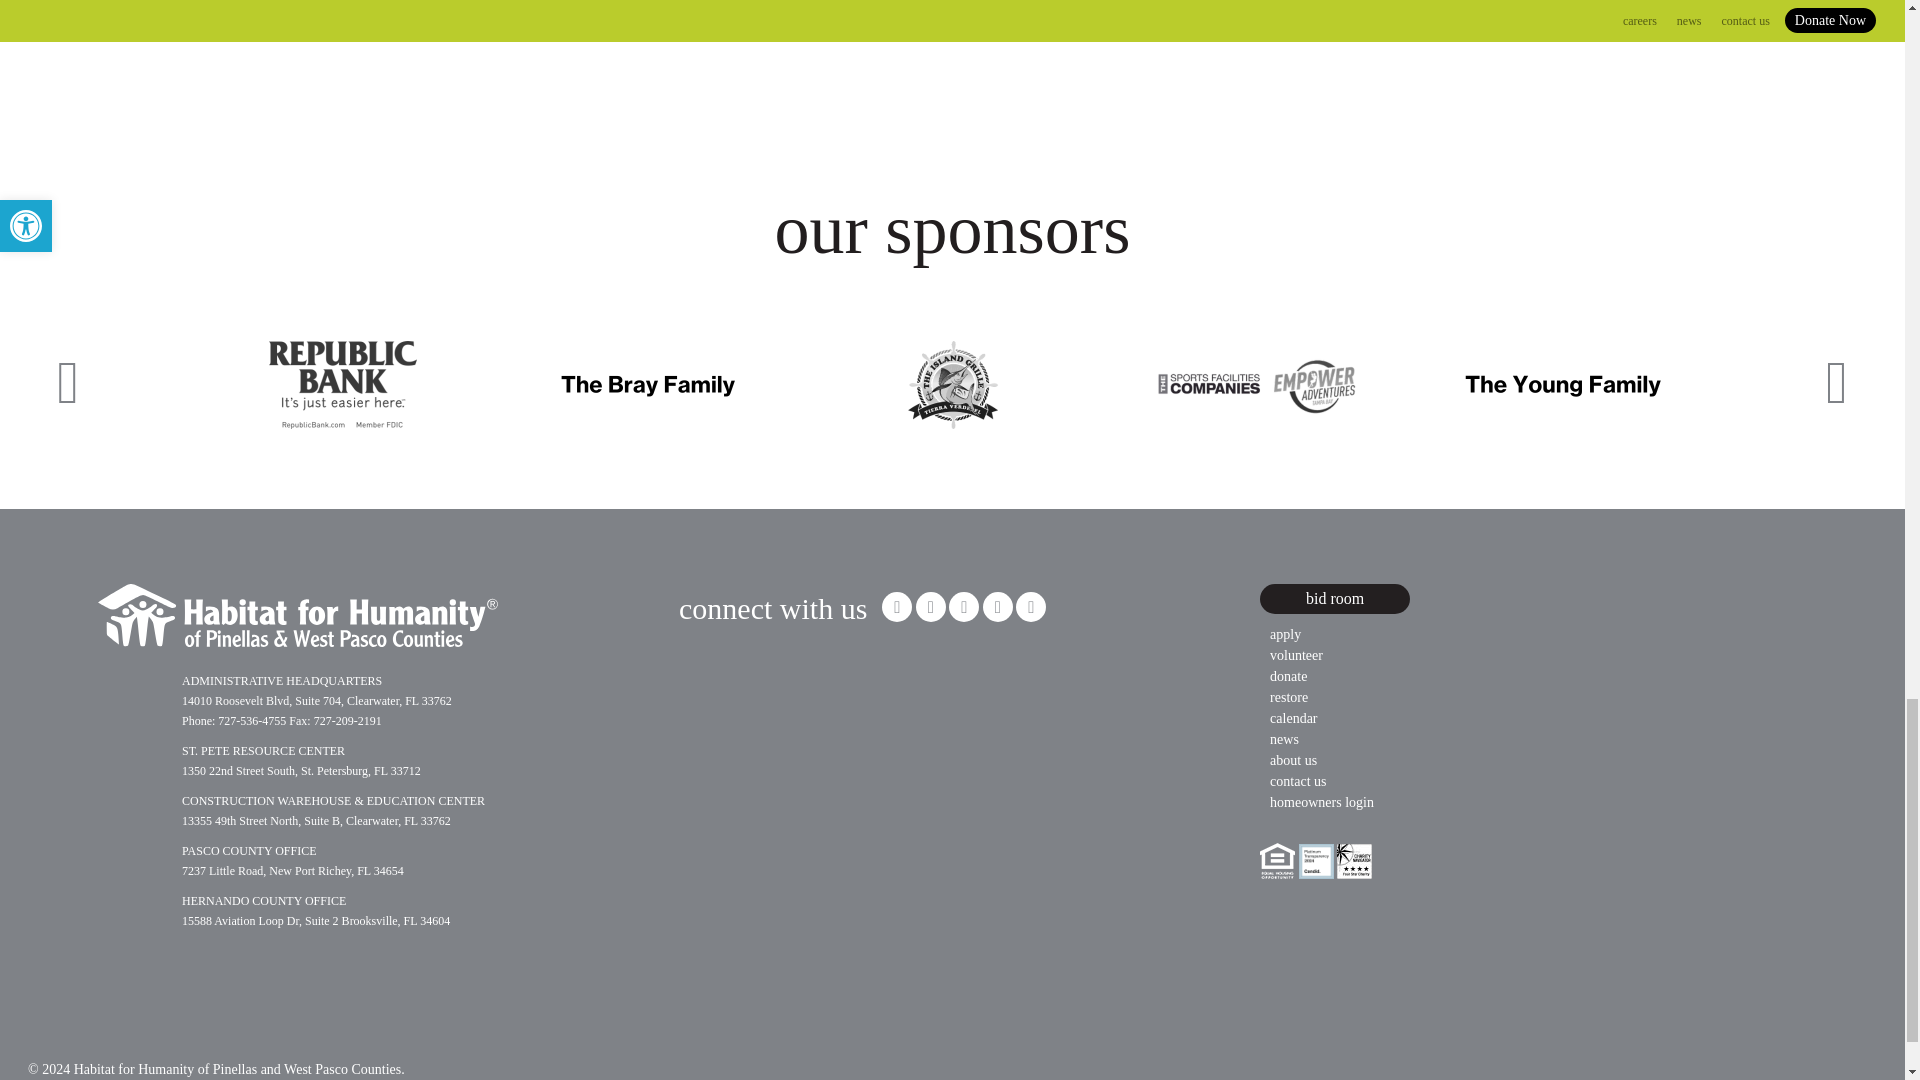 This screenshot has width=1920, height=1080. I want to click on Form 1, so click(829, 730).